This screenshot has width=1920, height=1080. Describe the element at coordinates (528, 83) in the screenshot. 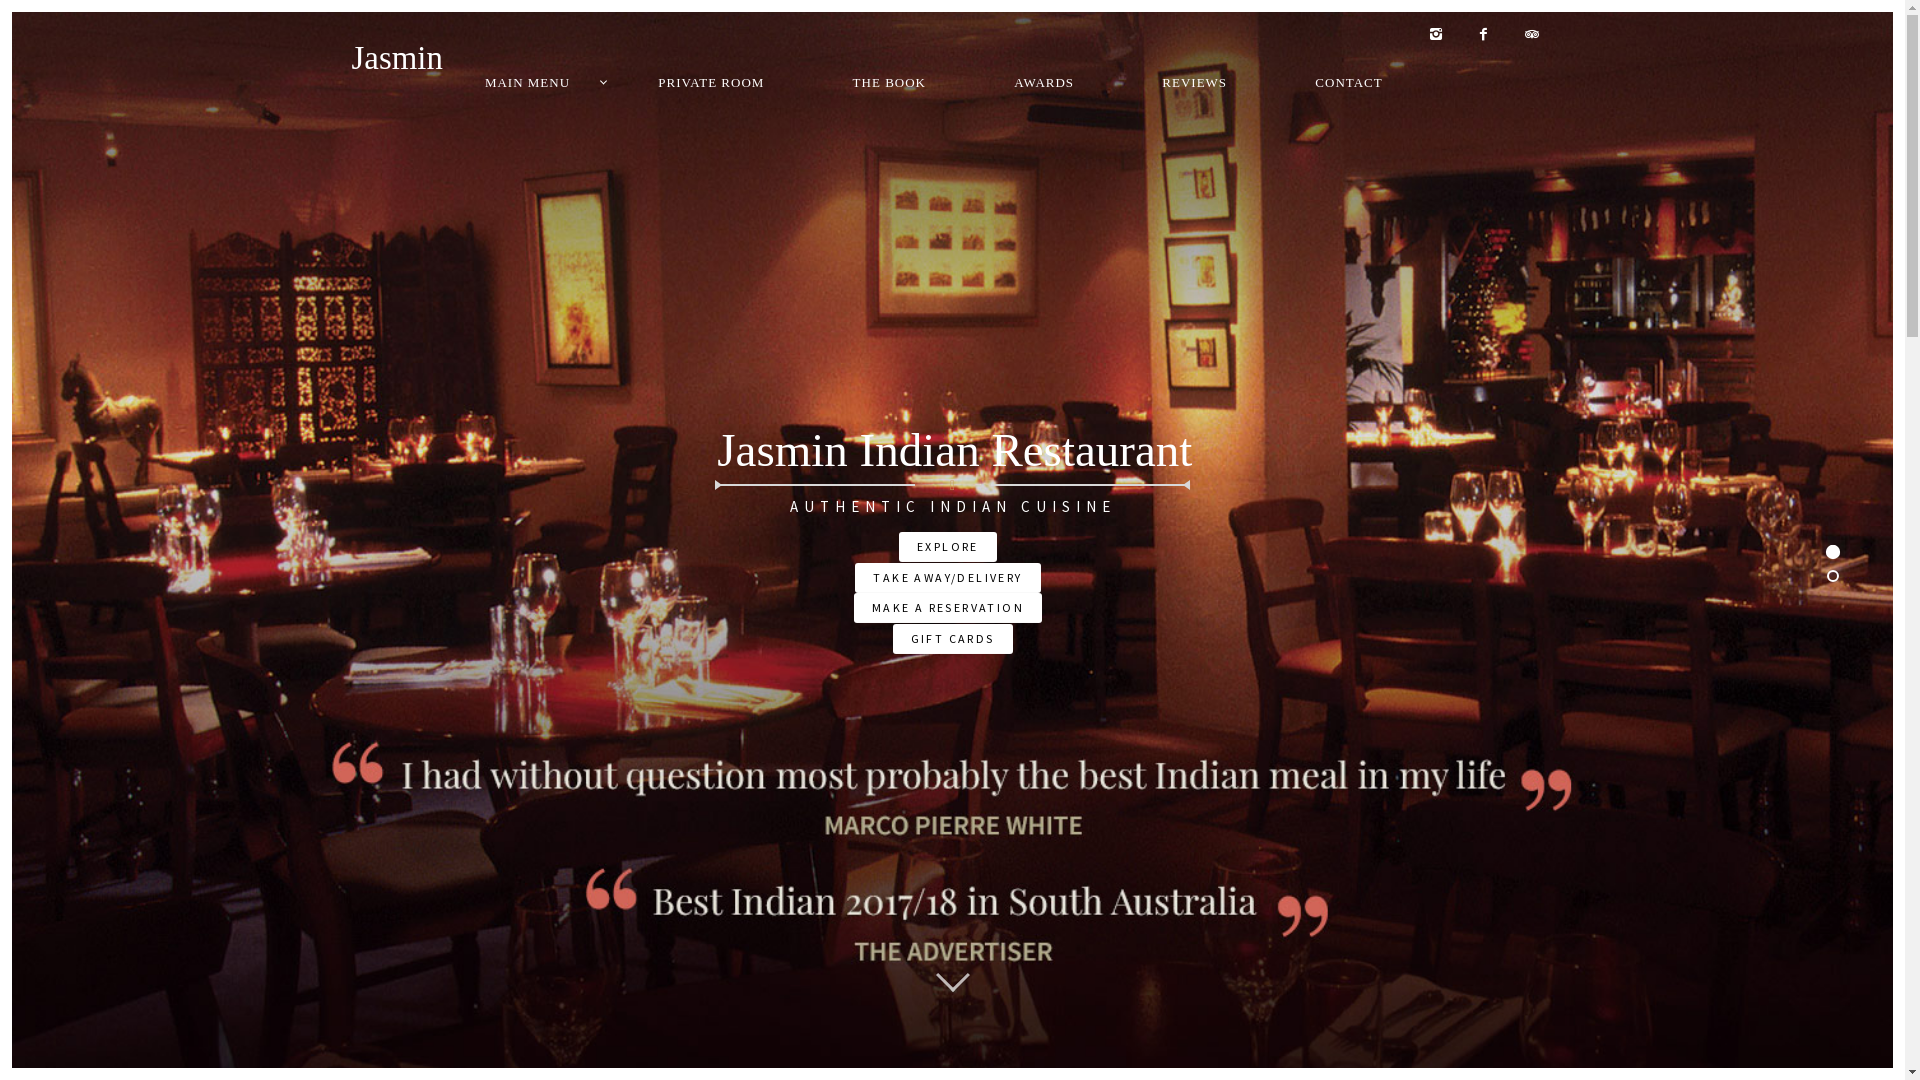

I see `MAIN MENU` at that location.